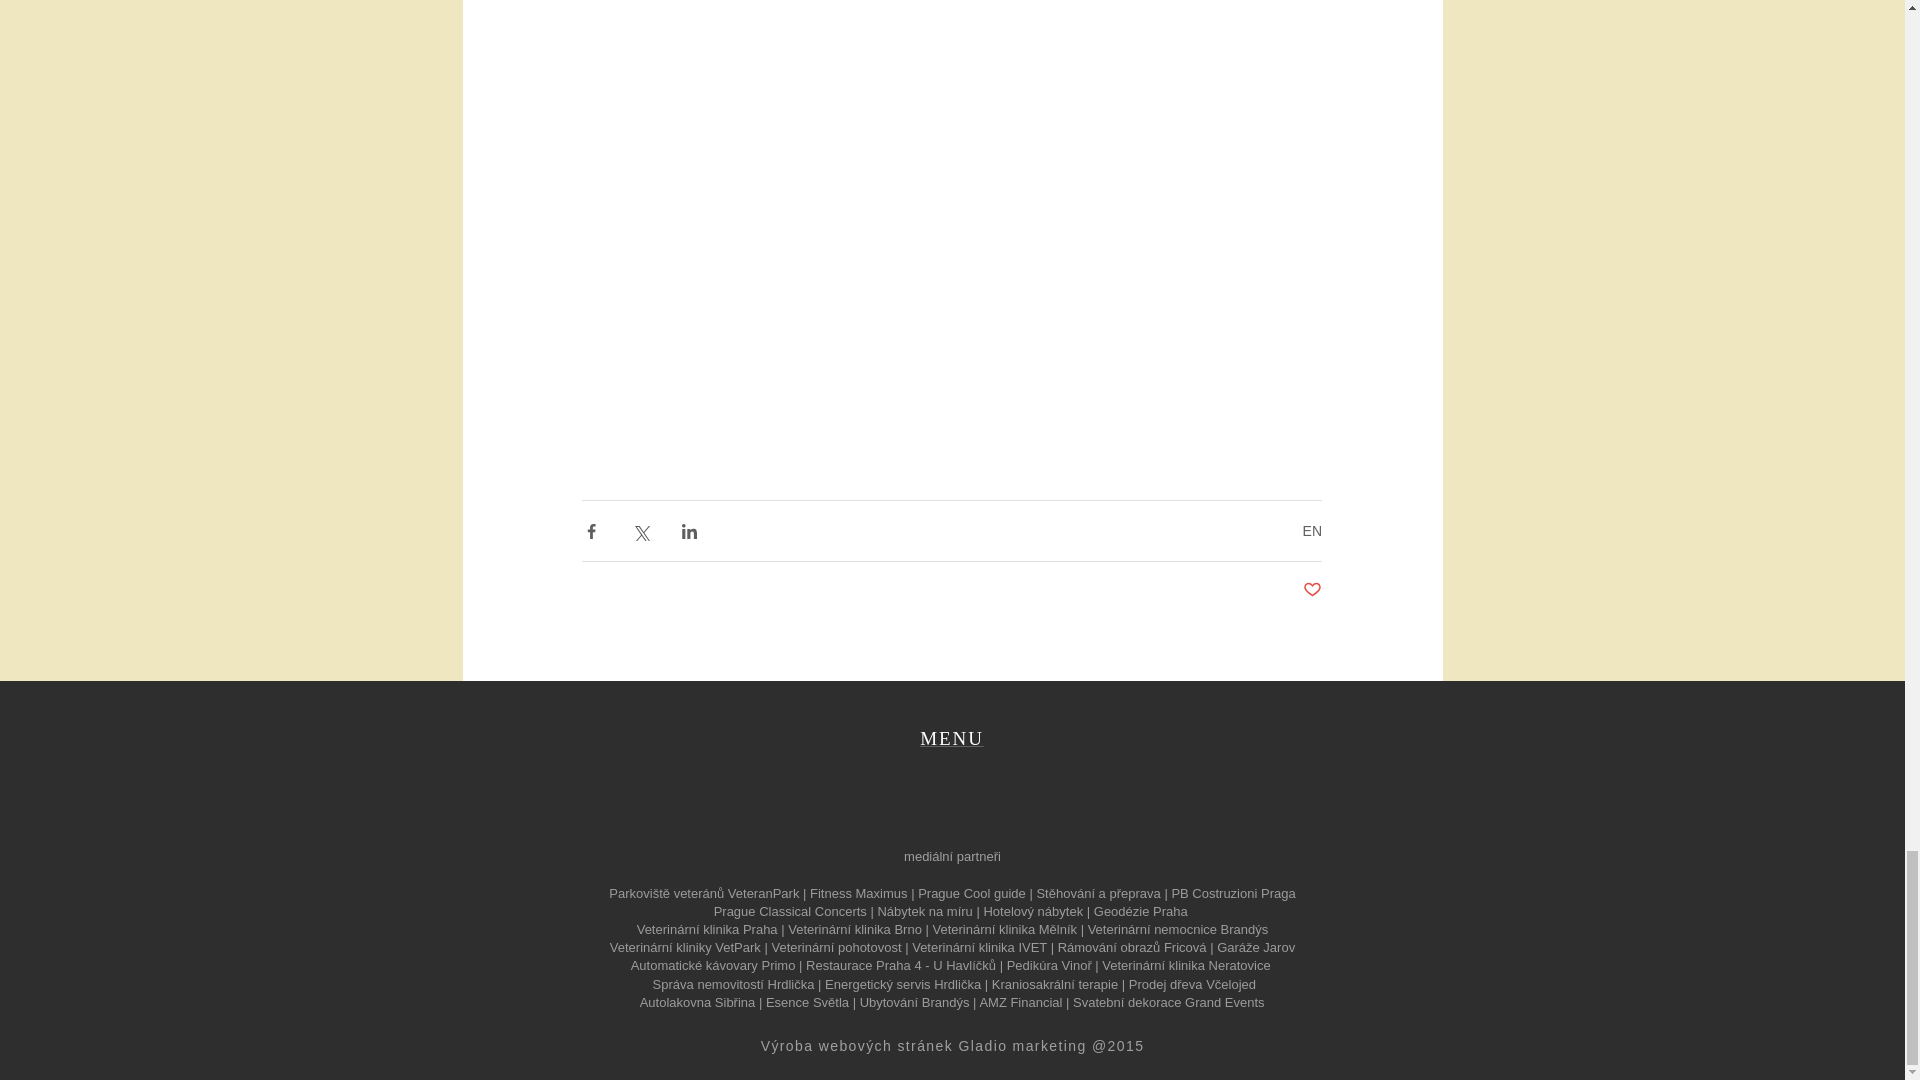  What do you see at coordinates (1312, 590) in the screenshot?
I see `Post not marked as liked` at bounding box center [1312, 590].